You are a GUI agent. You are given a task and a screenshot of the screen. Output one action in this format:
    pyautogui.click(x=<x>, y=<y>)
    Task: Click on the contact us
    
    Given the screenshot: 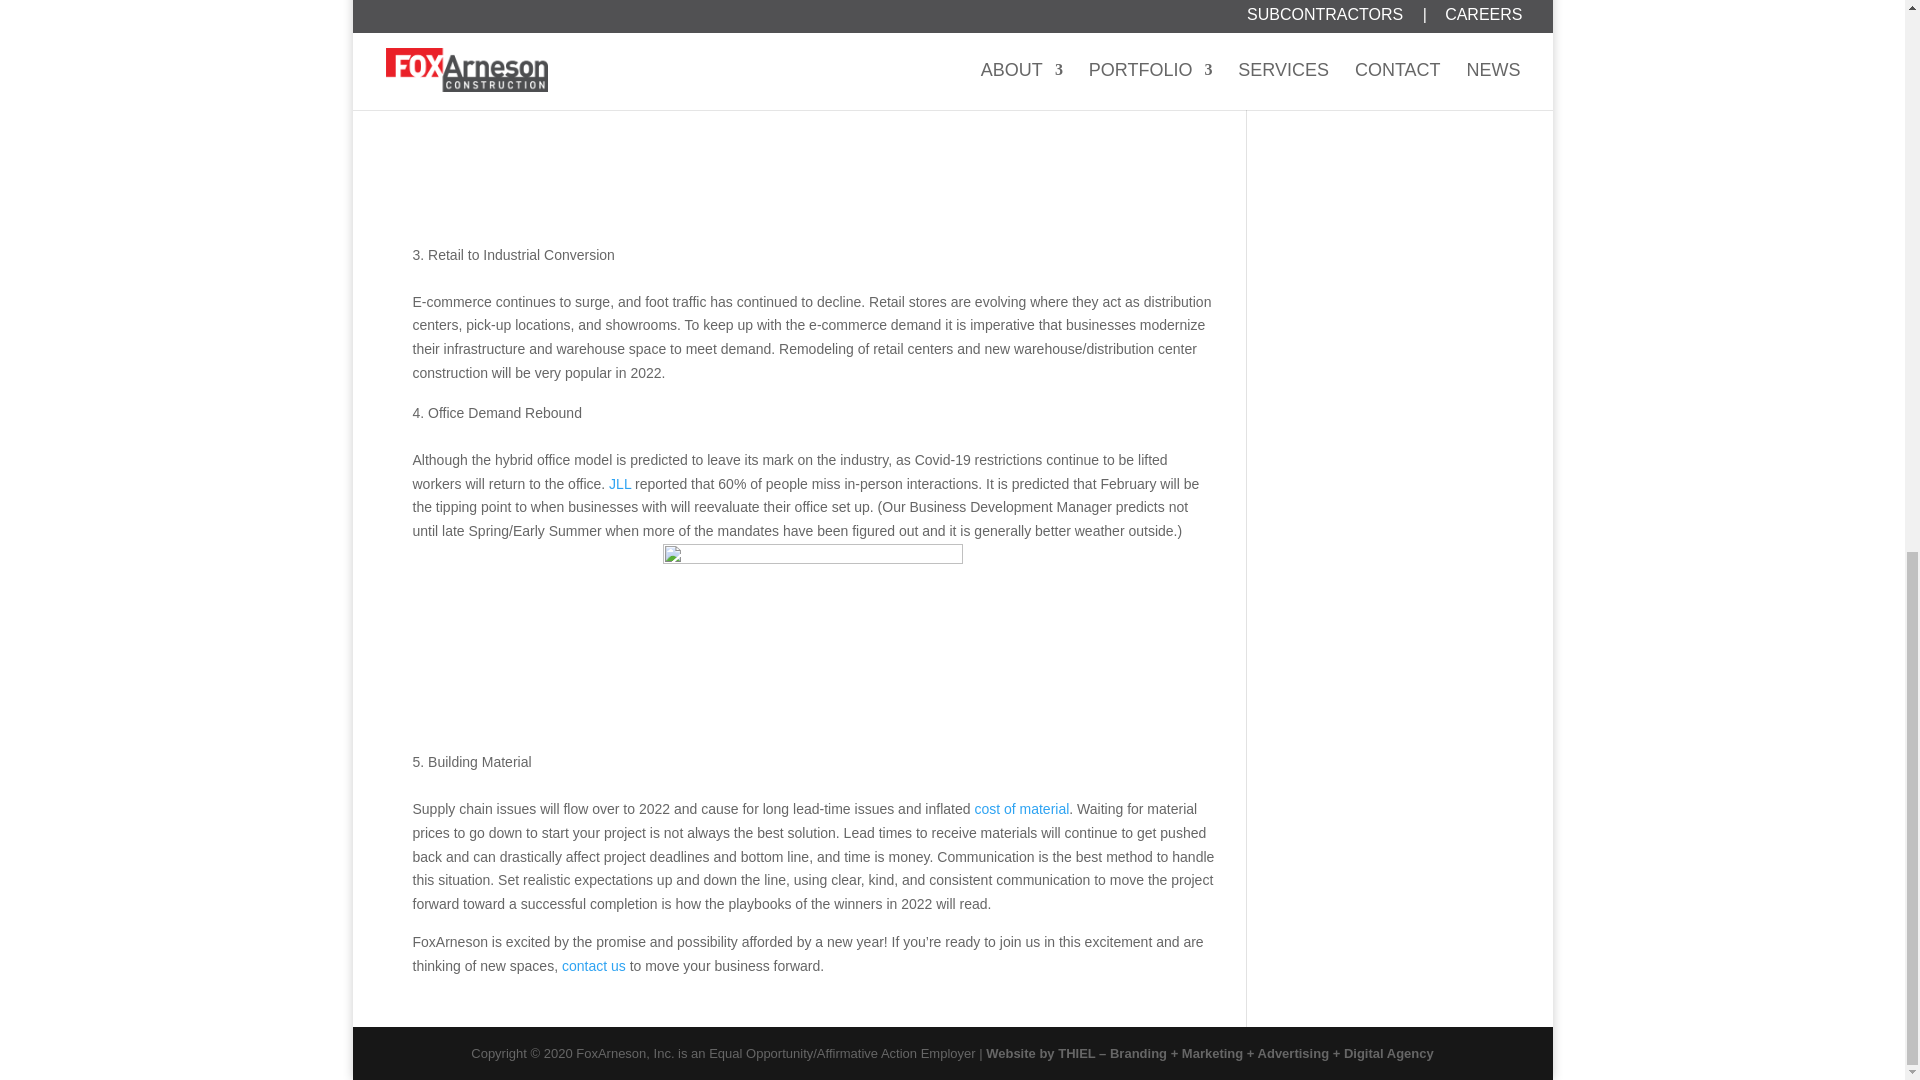 What is the action you would take?
    pyautogui.click(x=594, y=966)
    